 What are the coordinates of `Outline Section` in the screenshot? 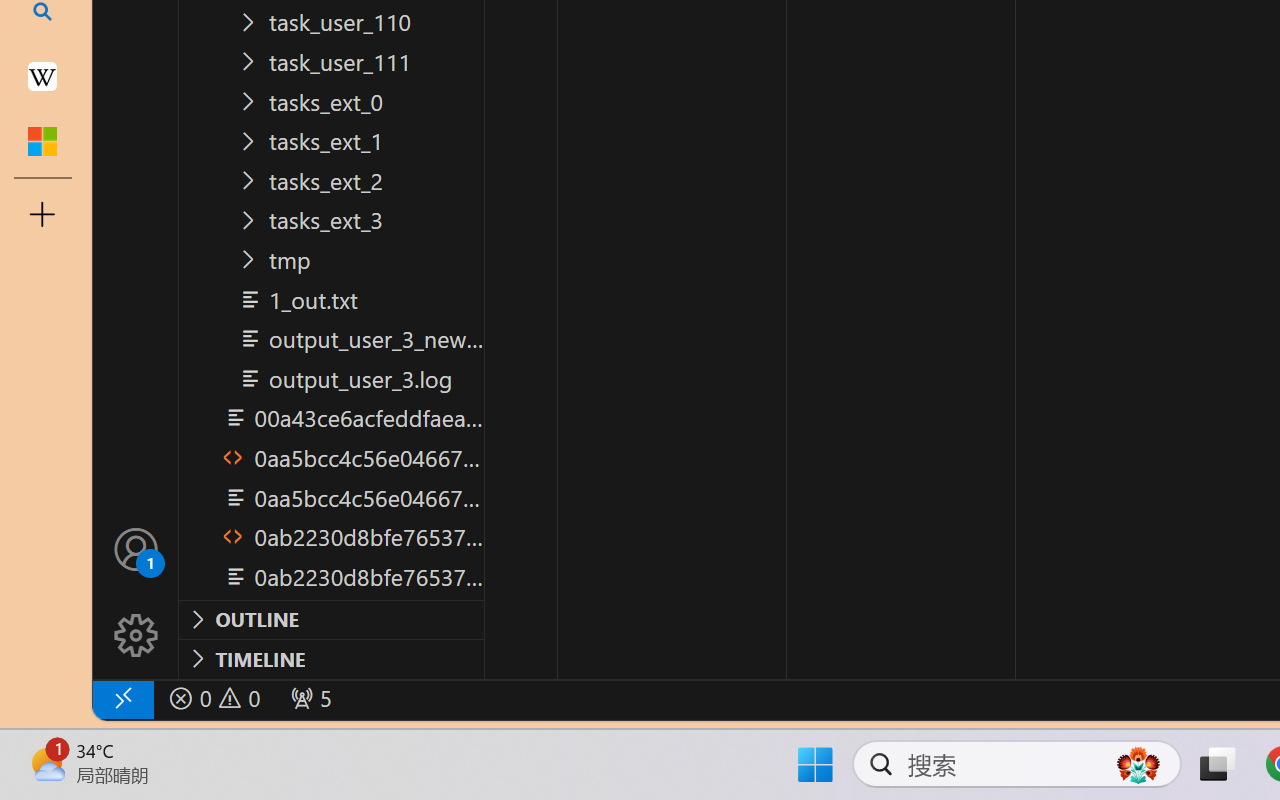 It's located at (331, 619).